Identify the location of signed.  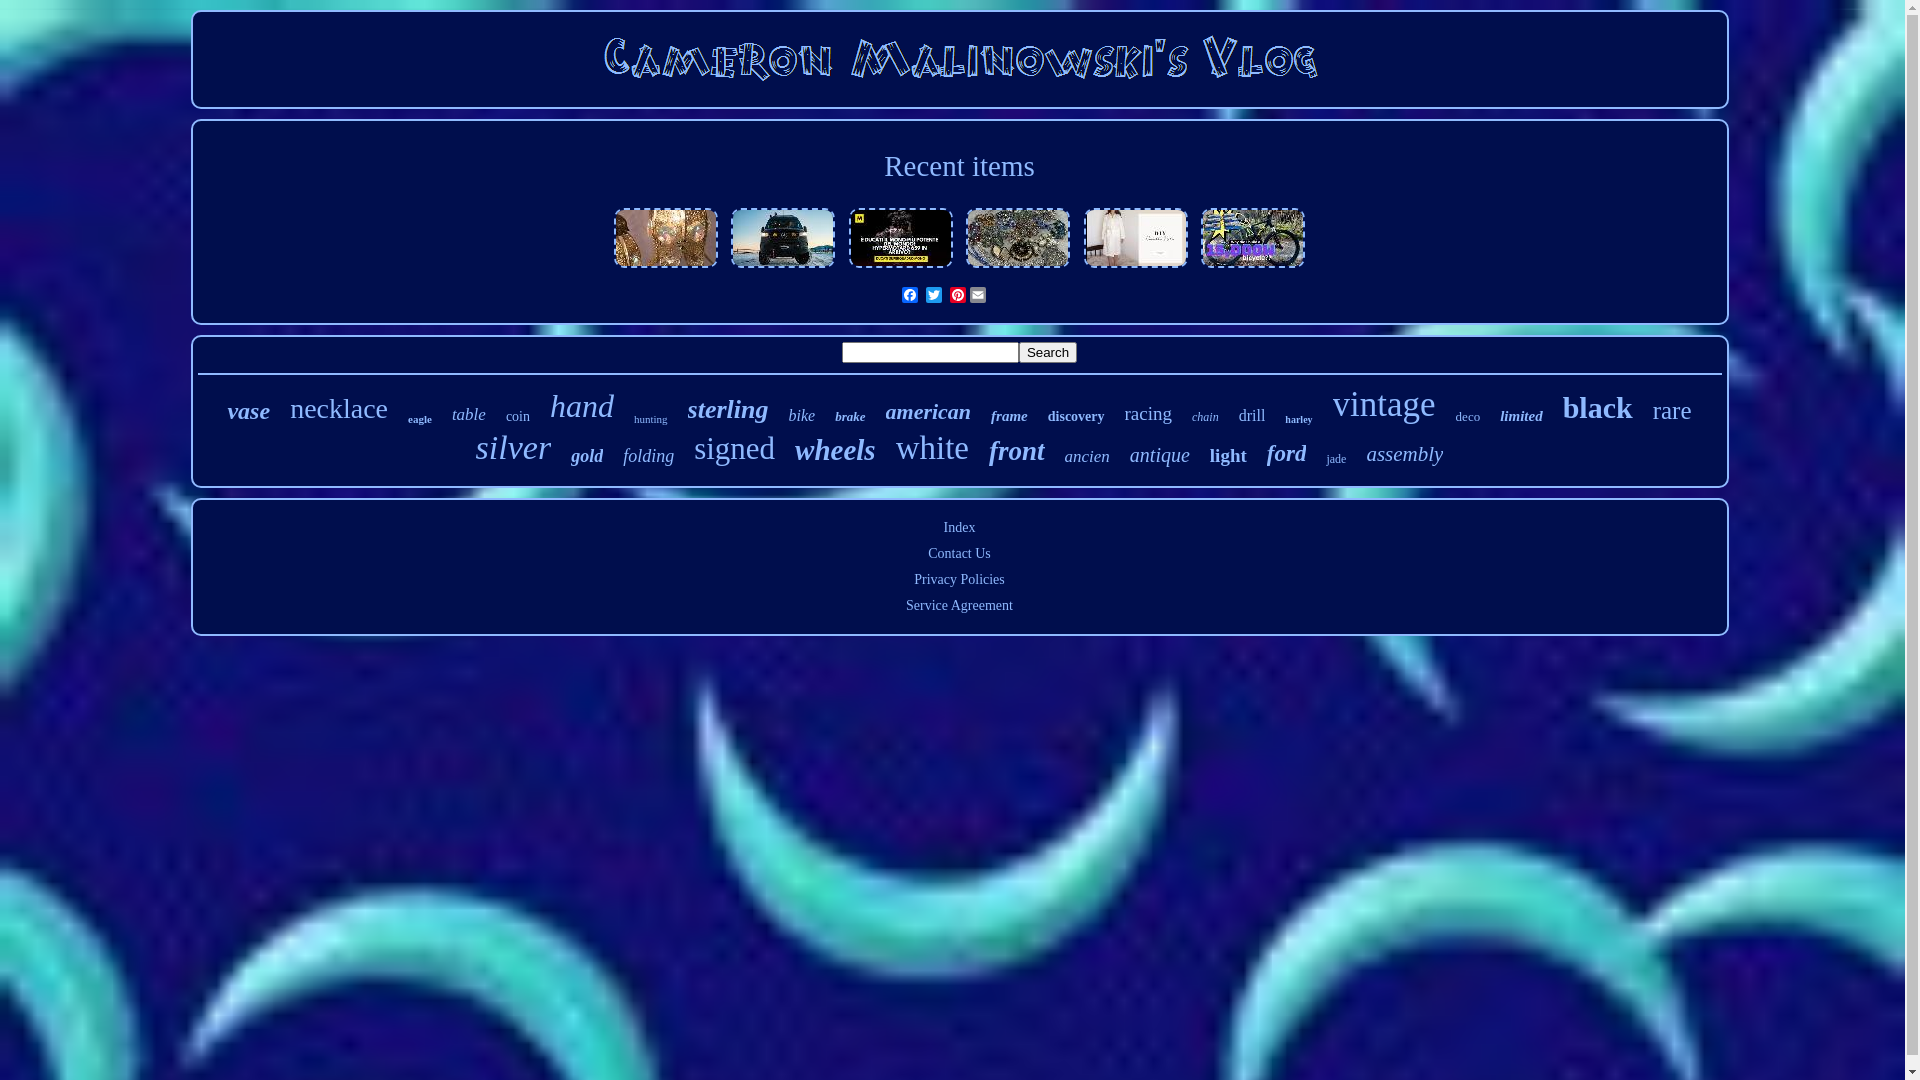
(734, 449).